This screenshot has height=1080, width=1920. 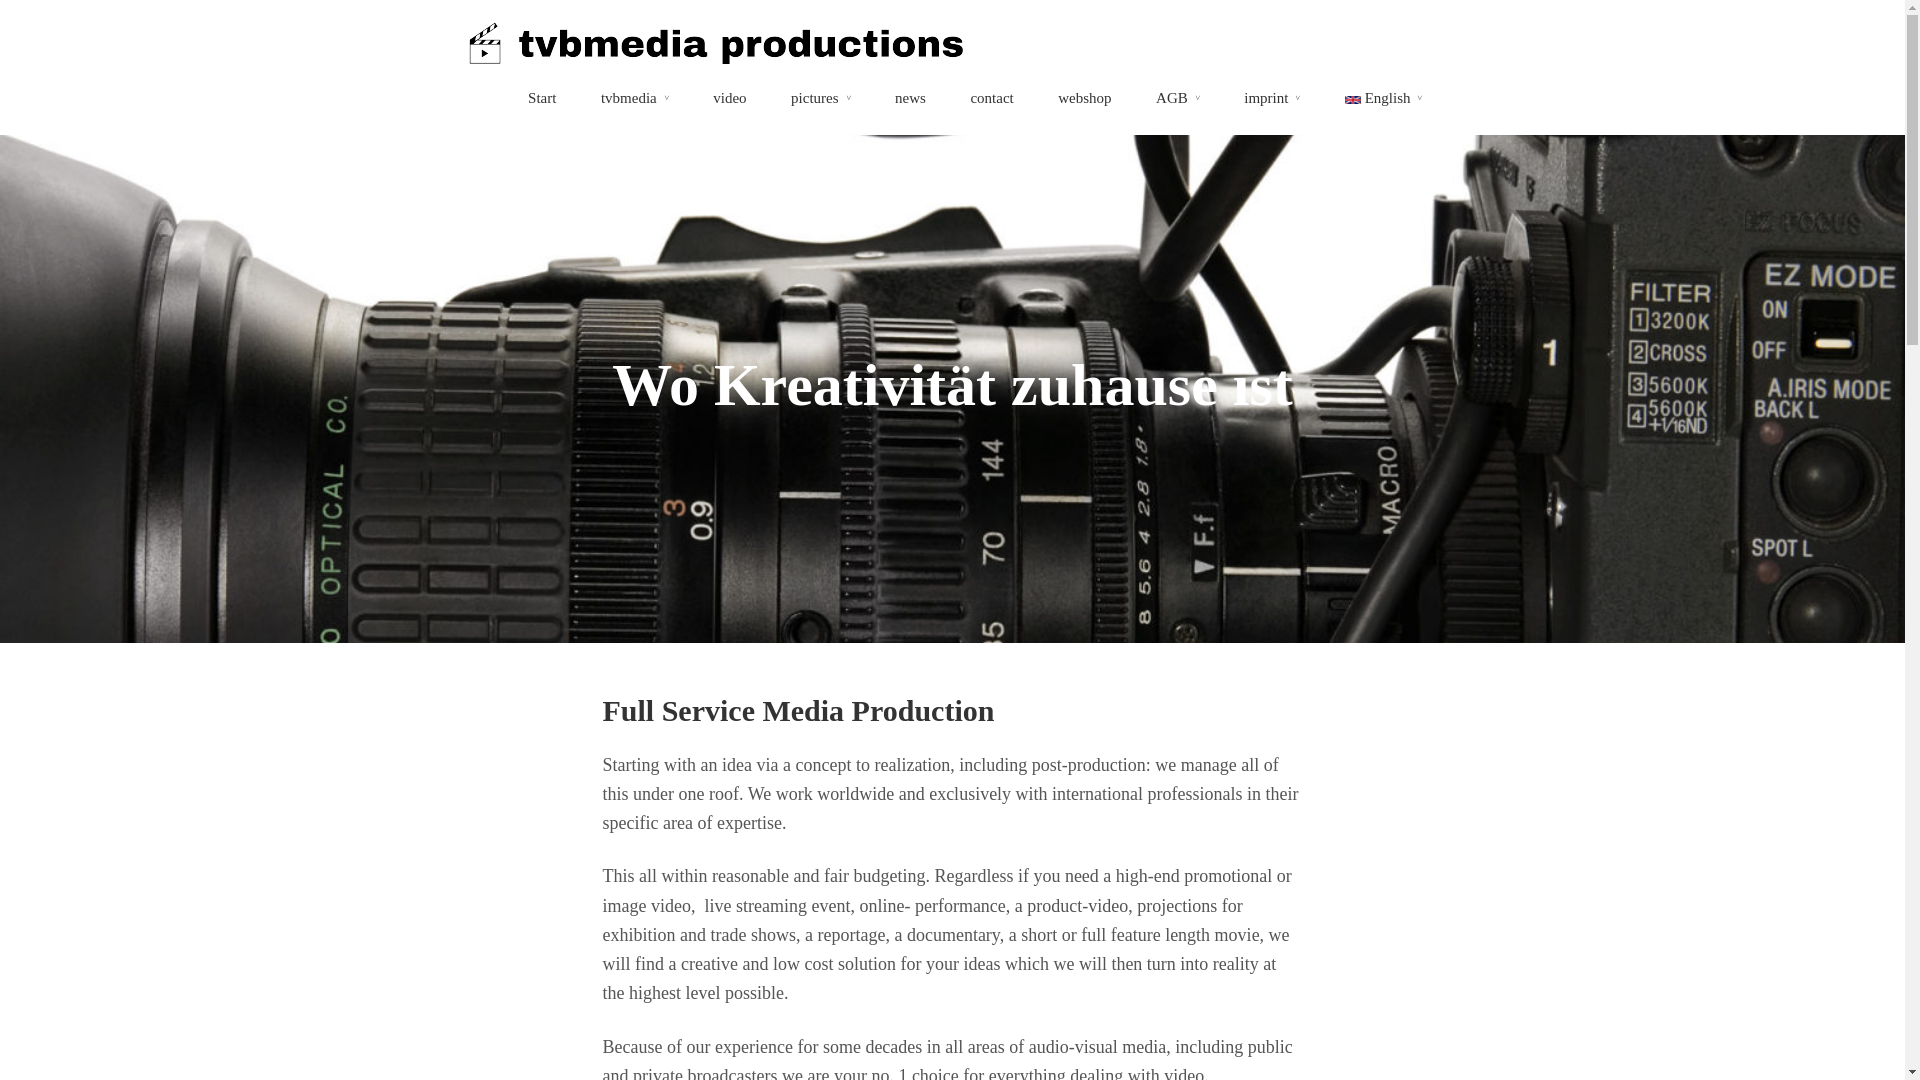 I want to click on video, so click(x=729, y=98).